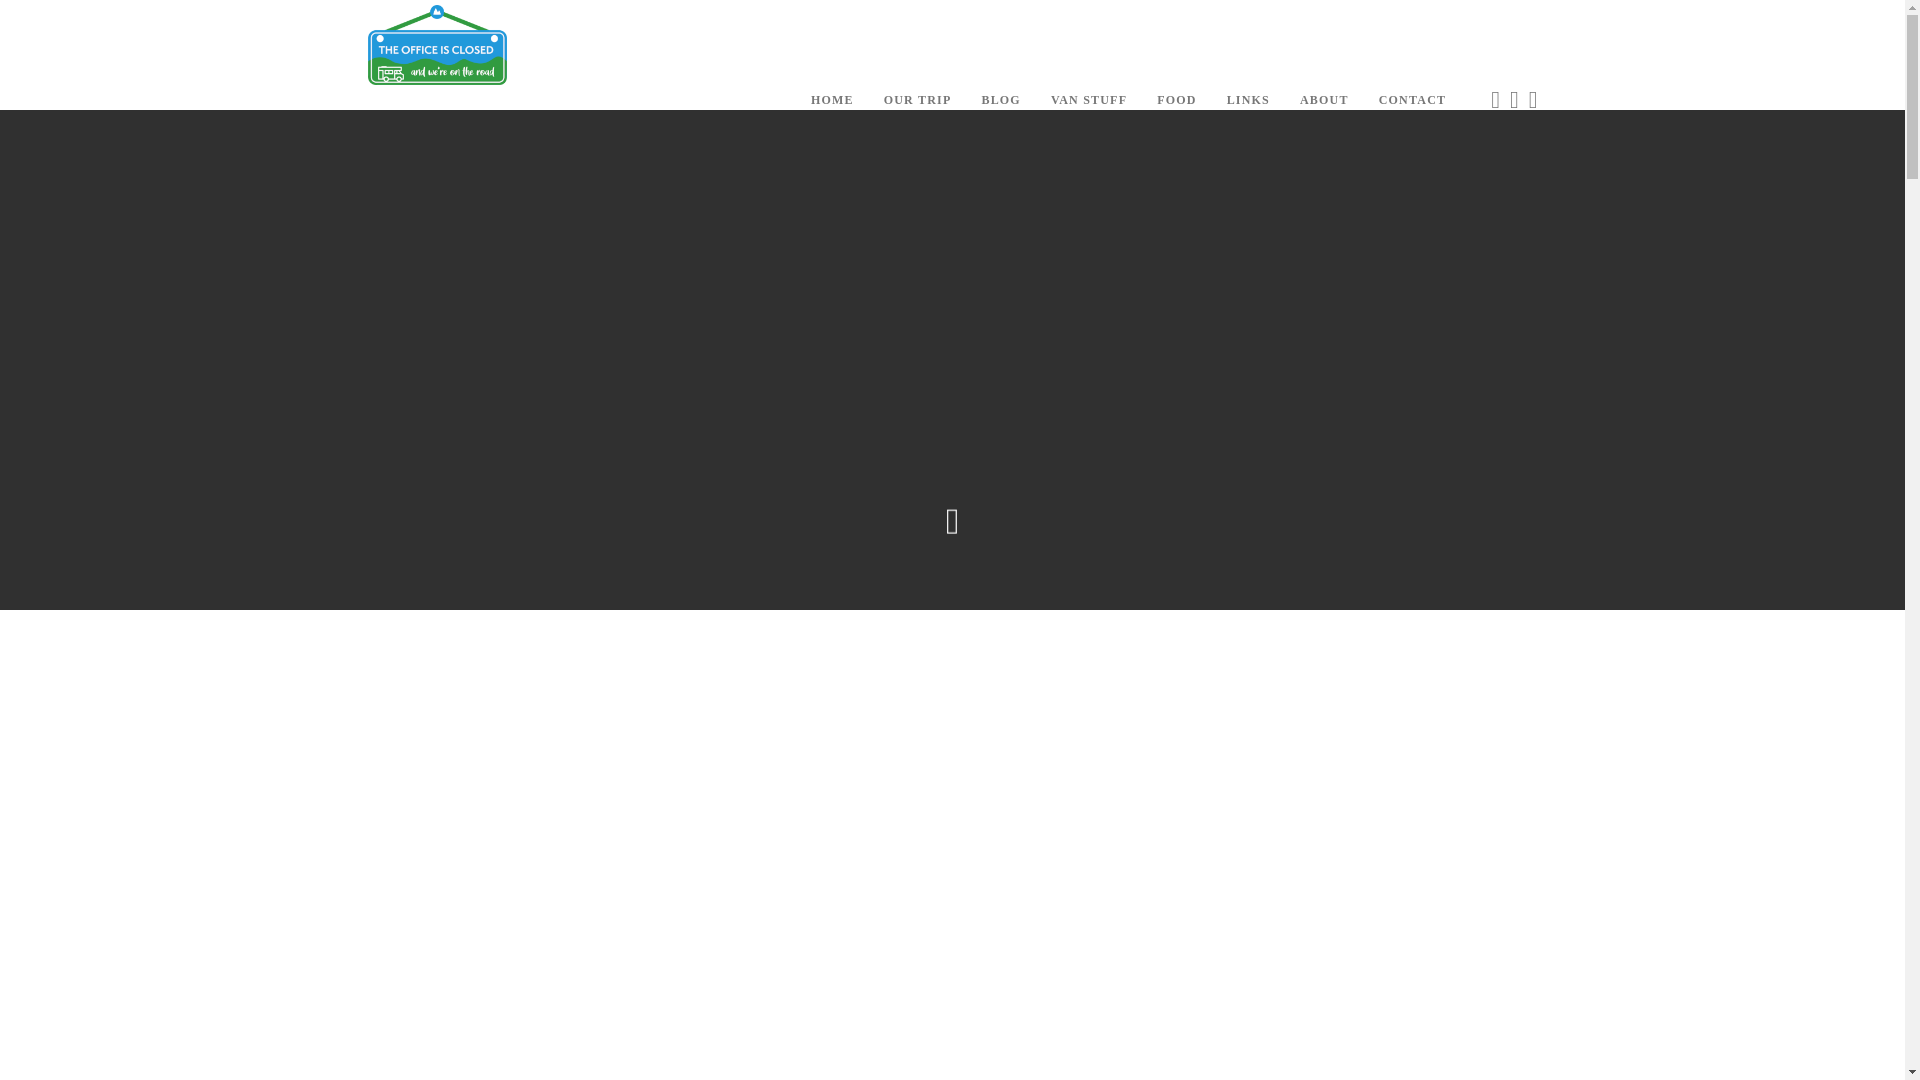 The width and height of the screenshot is (1920, 1080). What do you see at coordinates (1088, 100) in the screenshot?
I see `VAN STUFF` at bounding box center [1088, 100].